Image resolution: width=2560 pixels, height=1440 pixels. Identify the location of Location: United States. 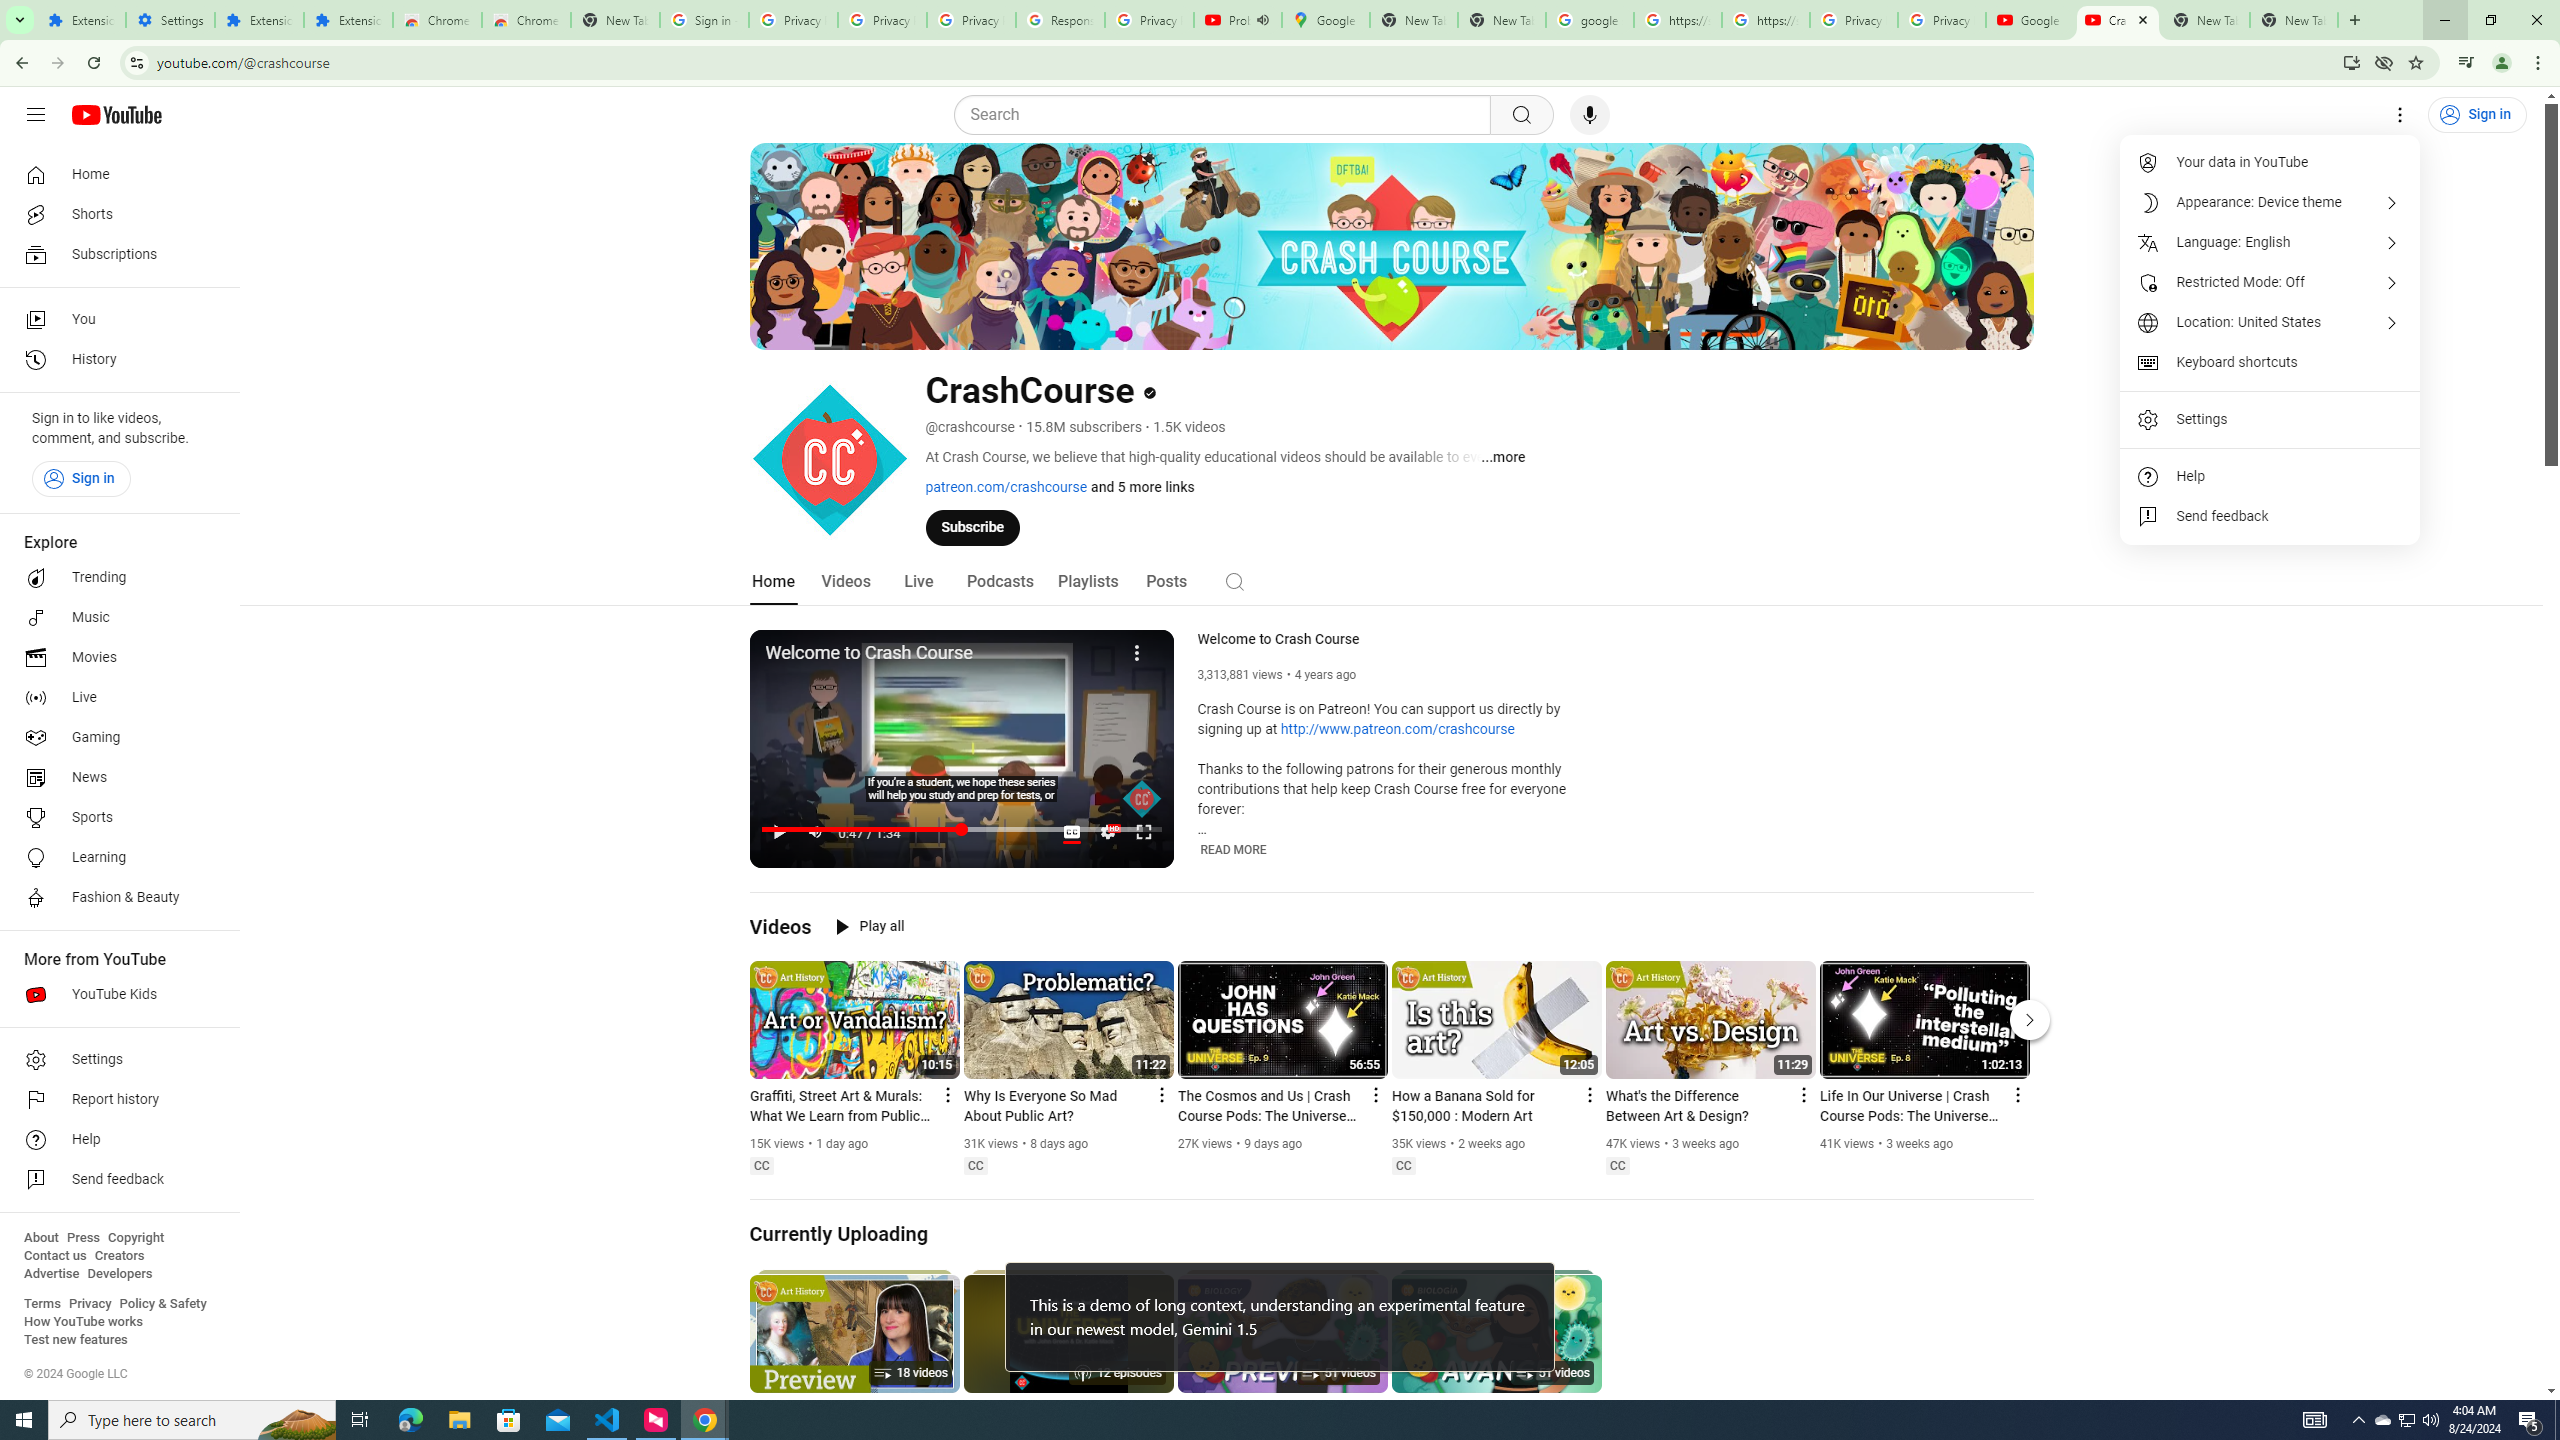
(2270, 322).